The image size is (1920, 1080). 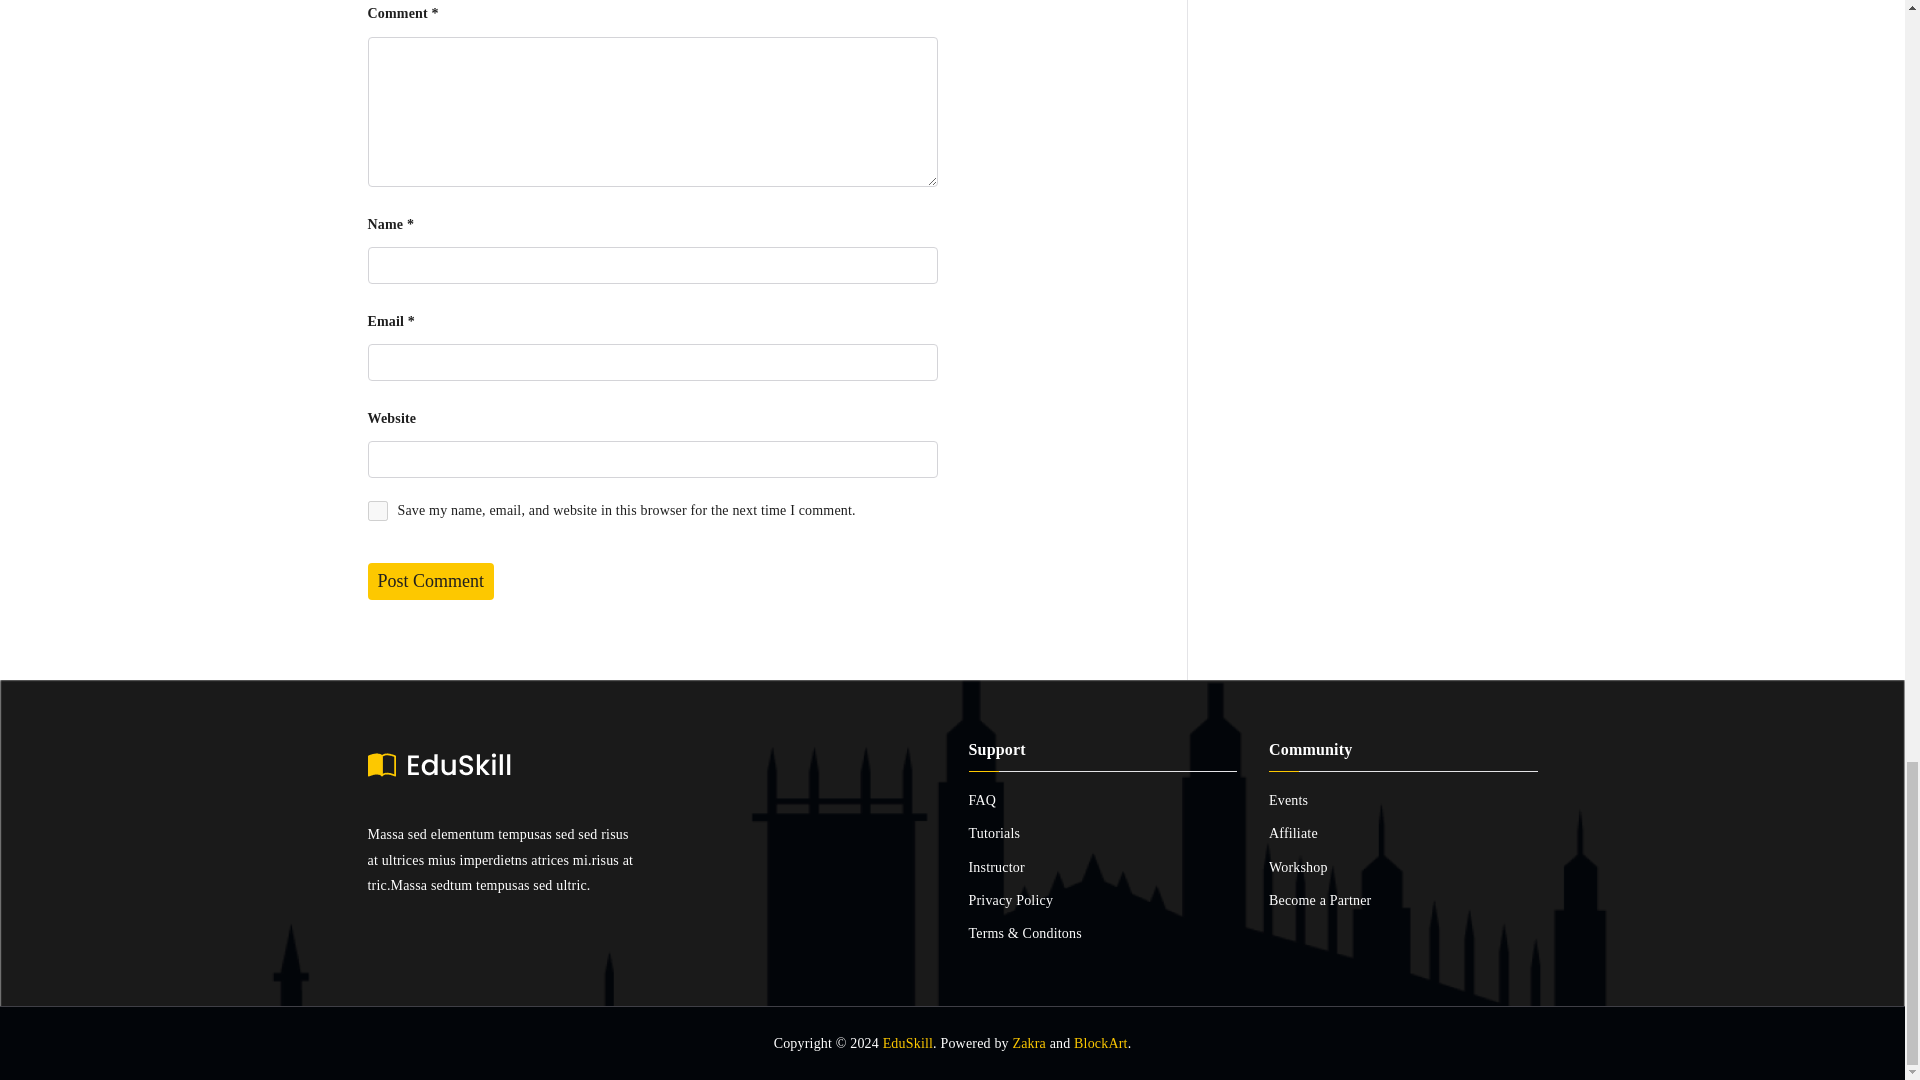 What do you see at coordinates (1100, 1042) in the screenshot?
I see `BlockArt` at bounding box center [1100, 1042].